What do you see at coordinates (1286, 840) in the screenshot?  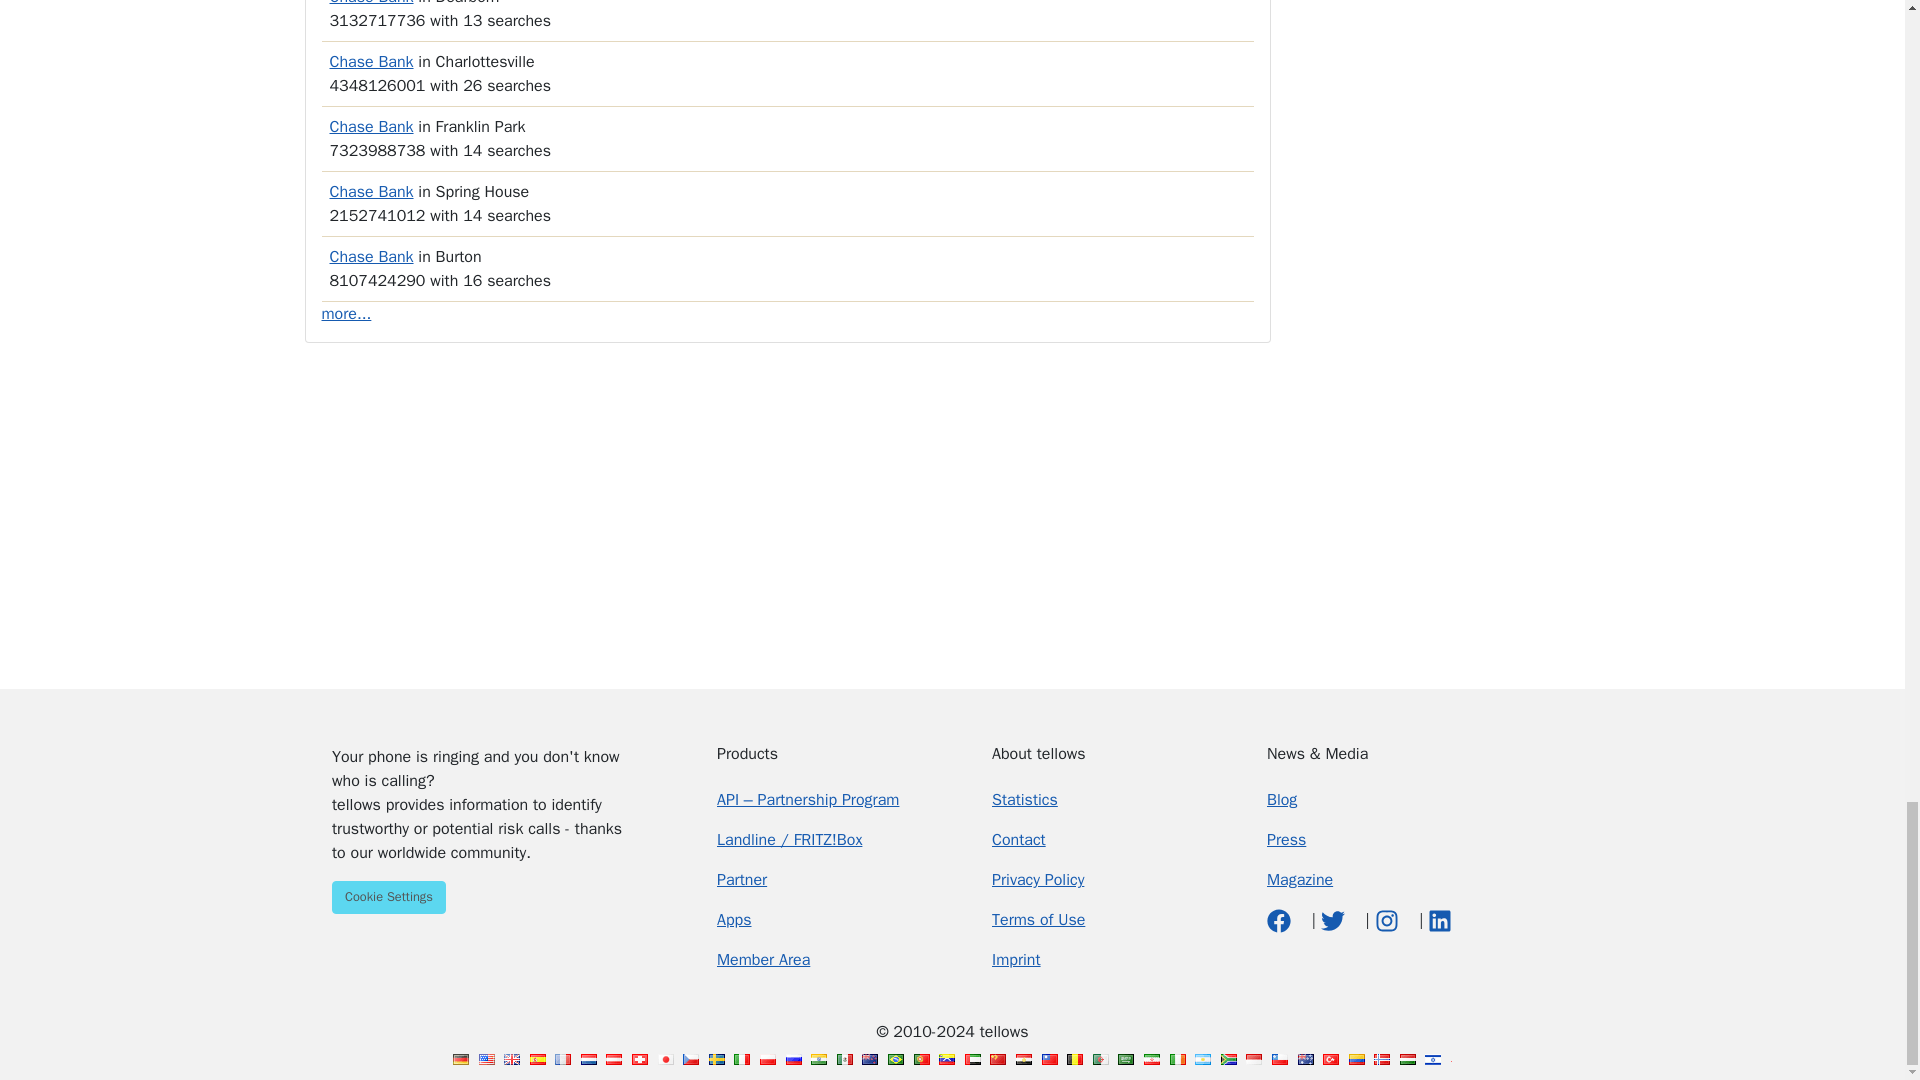 I see `Presse` at bounding box center [1286, 840].